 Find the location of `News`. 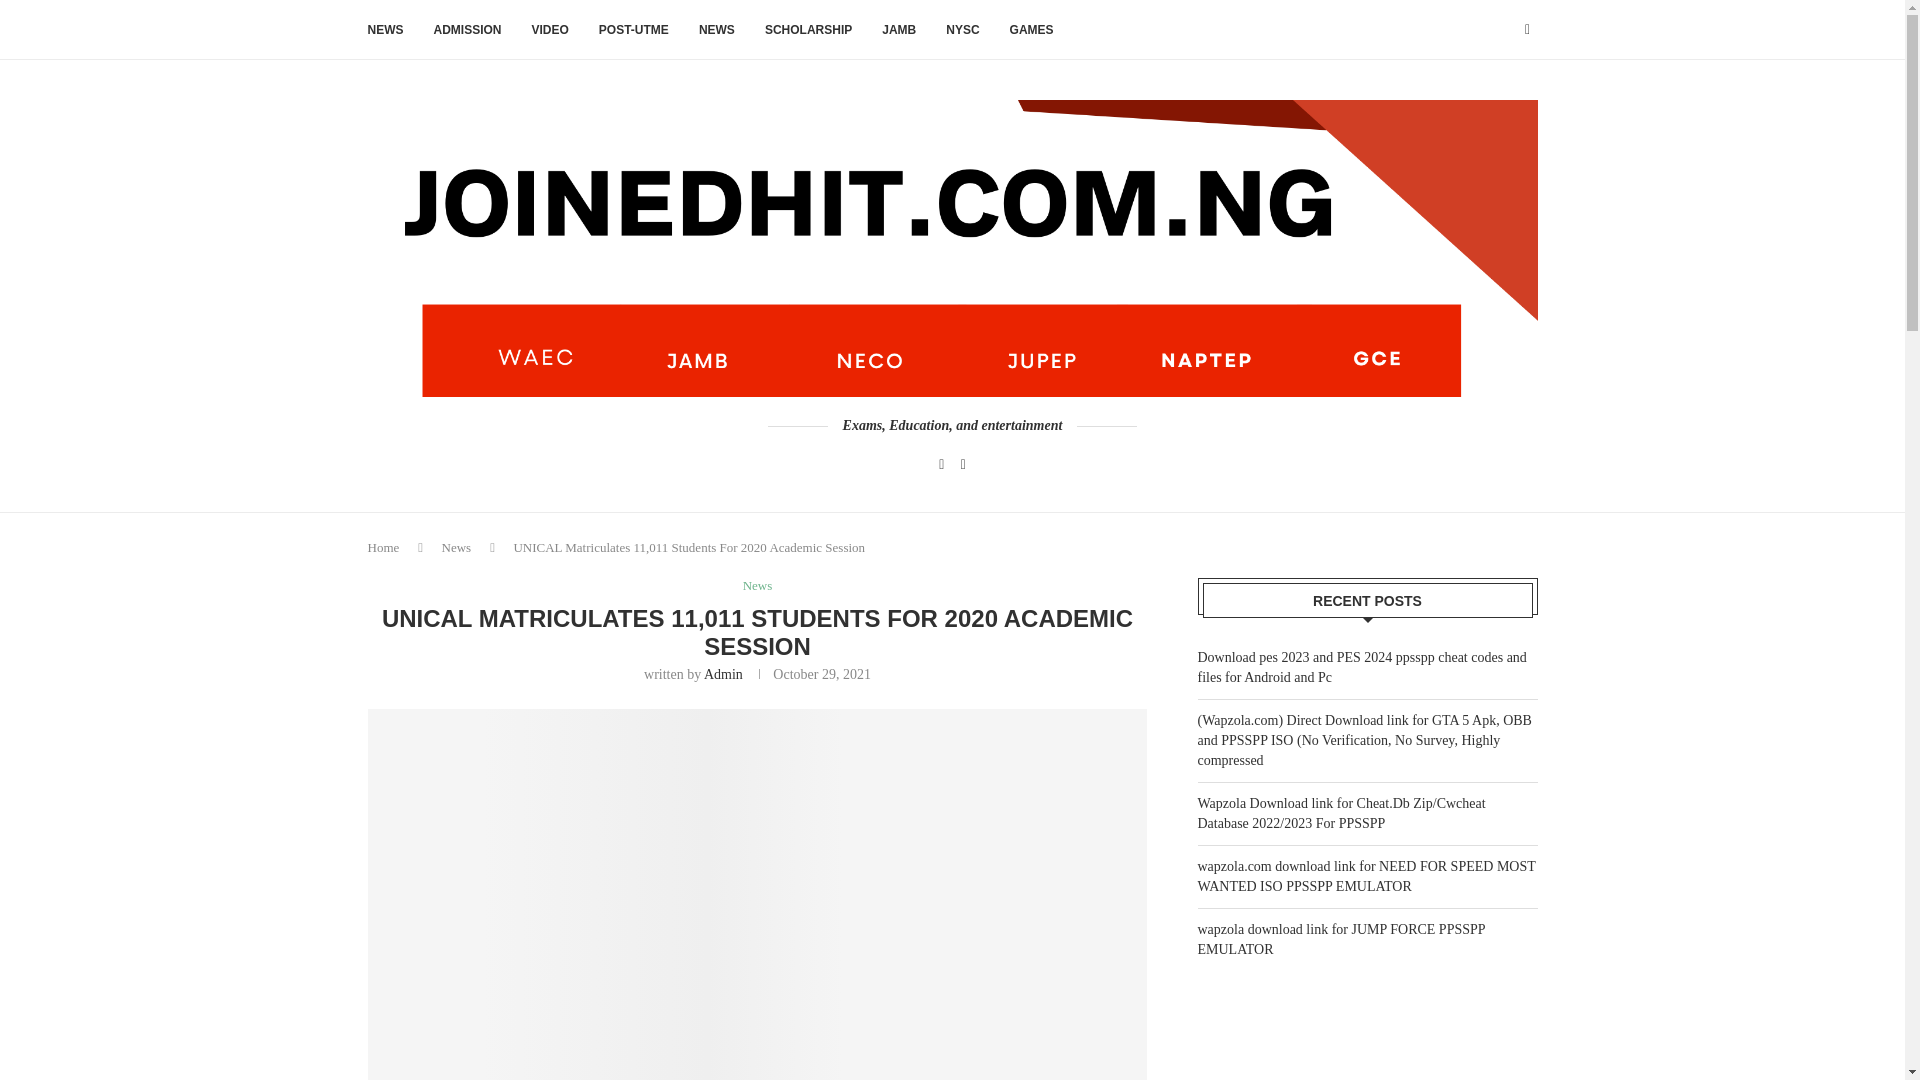

News is located at coordinates (758, 586).